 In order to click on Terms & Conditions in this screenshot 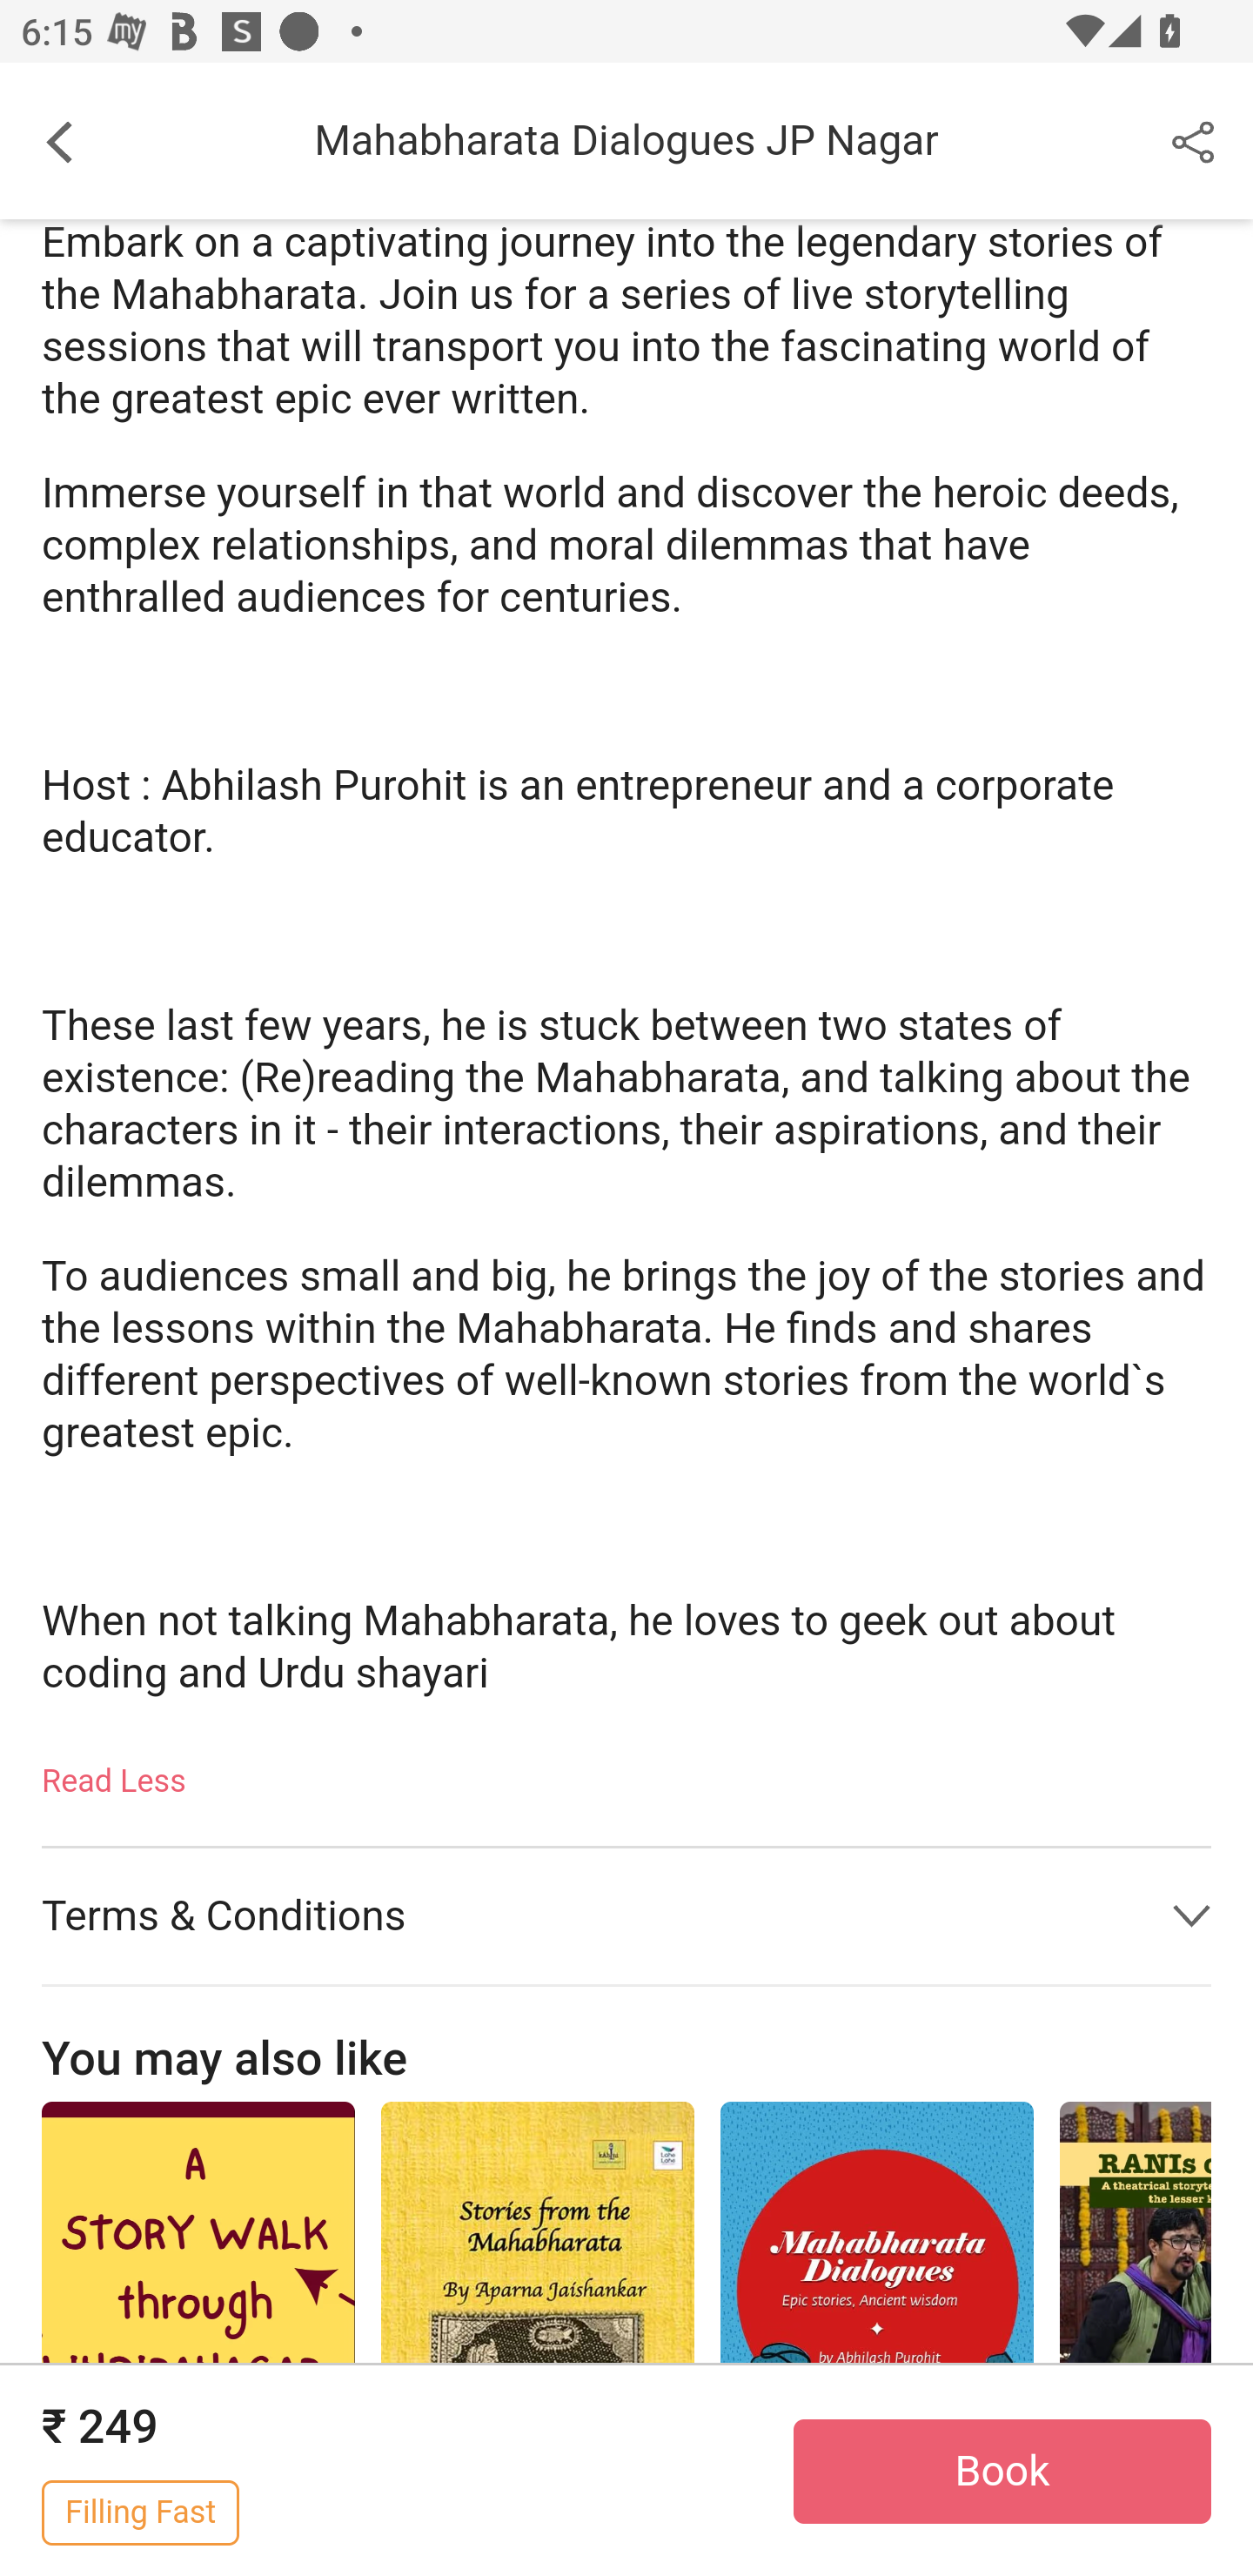, I will do `click(626, 1918)`.